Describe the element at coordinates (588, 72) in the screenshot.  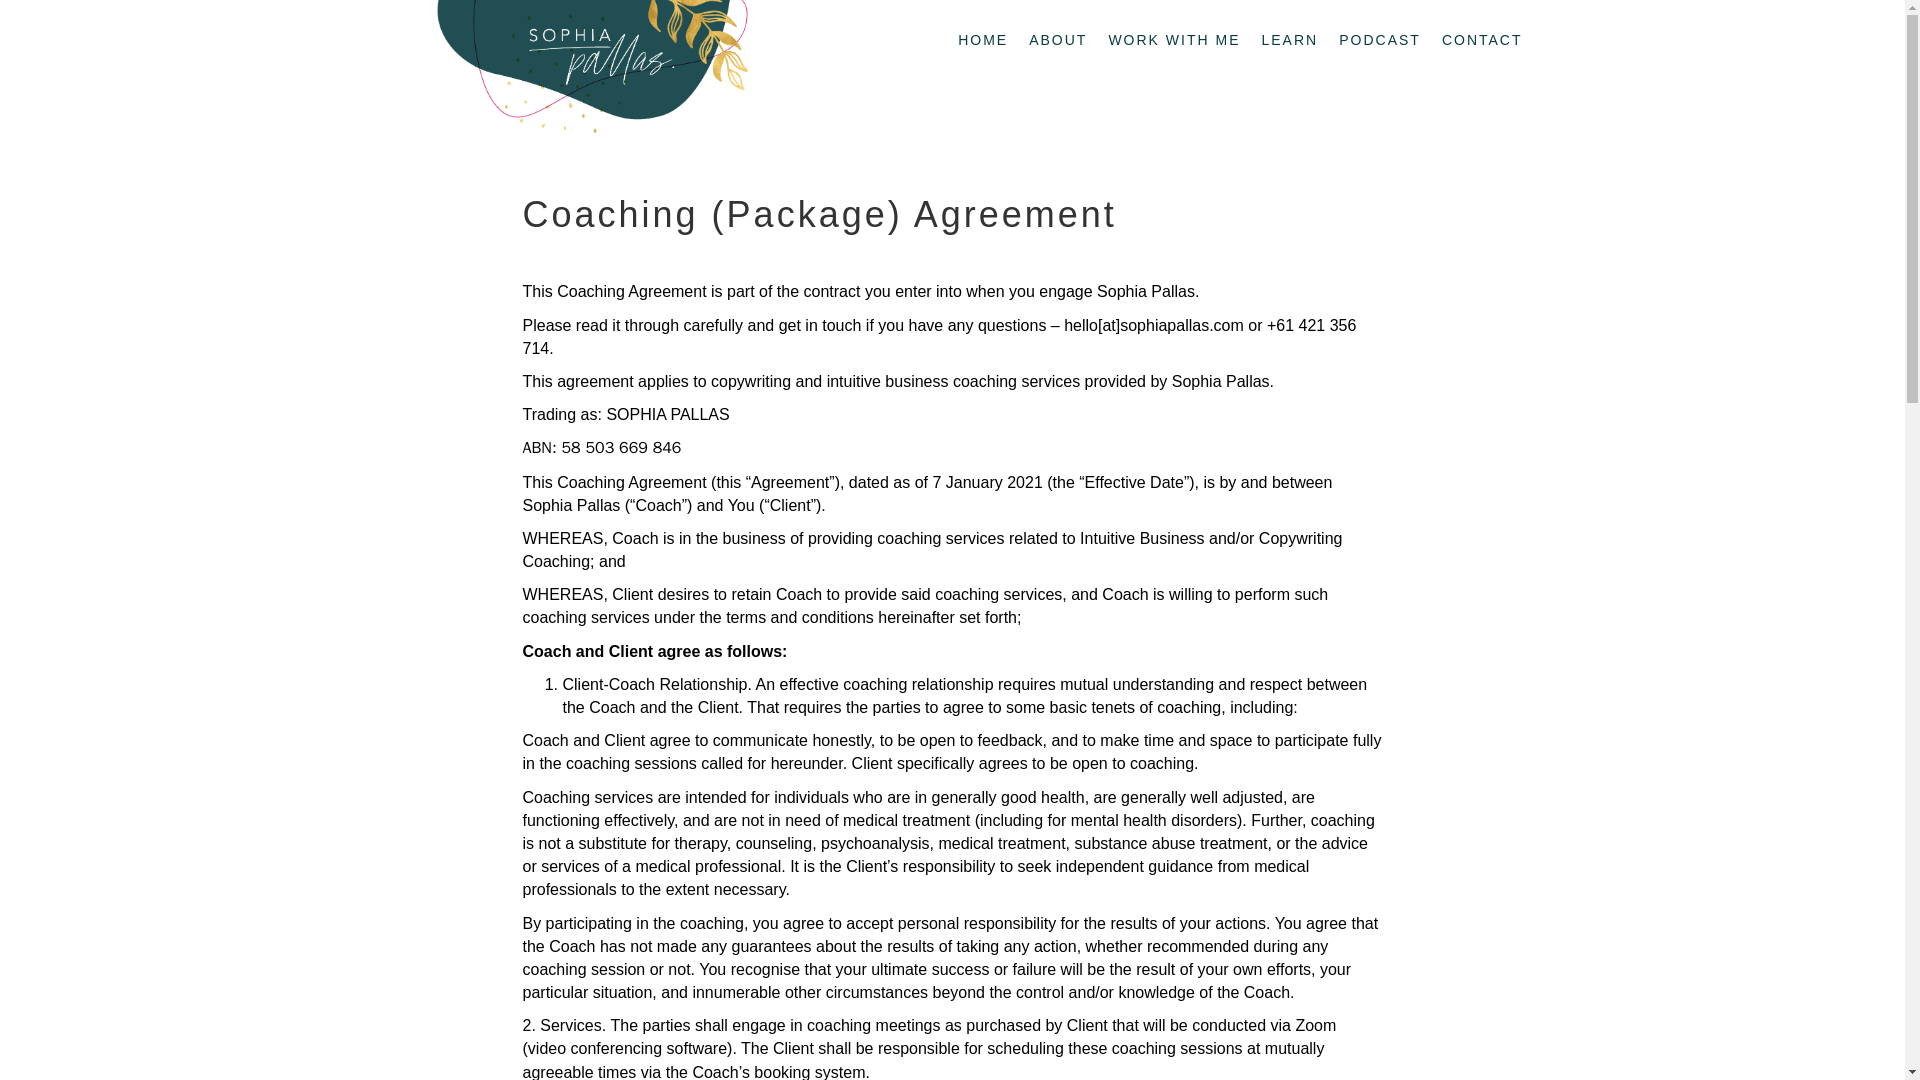
I see `SP - Website Brand Refresh Build-11` at that location.